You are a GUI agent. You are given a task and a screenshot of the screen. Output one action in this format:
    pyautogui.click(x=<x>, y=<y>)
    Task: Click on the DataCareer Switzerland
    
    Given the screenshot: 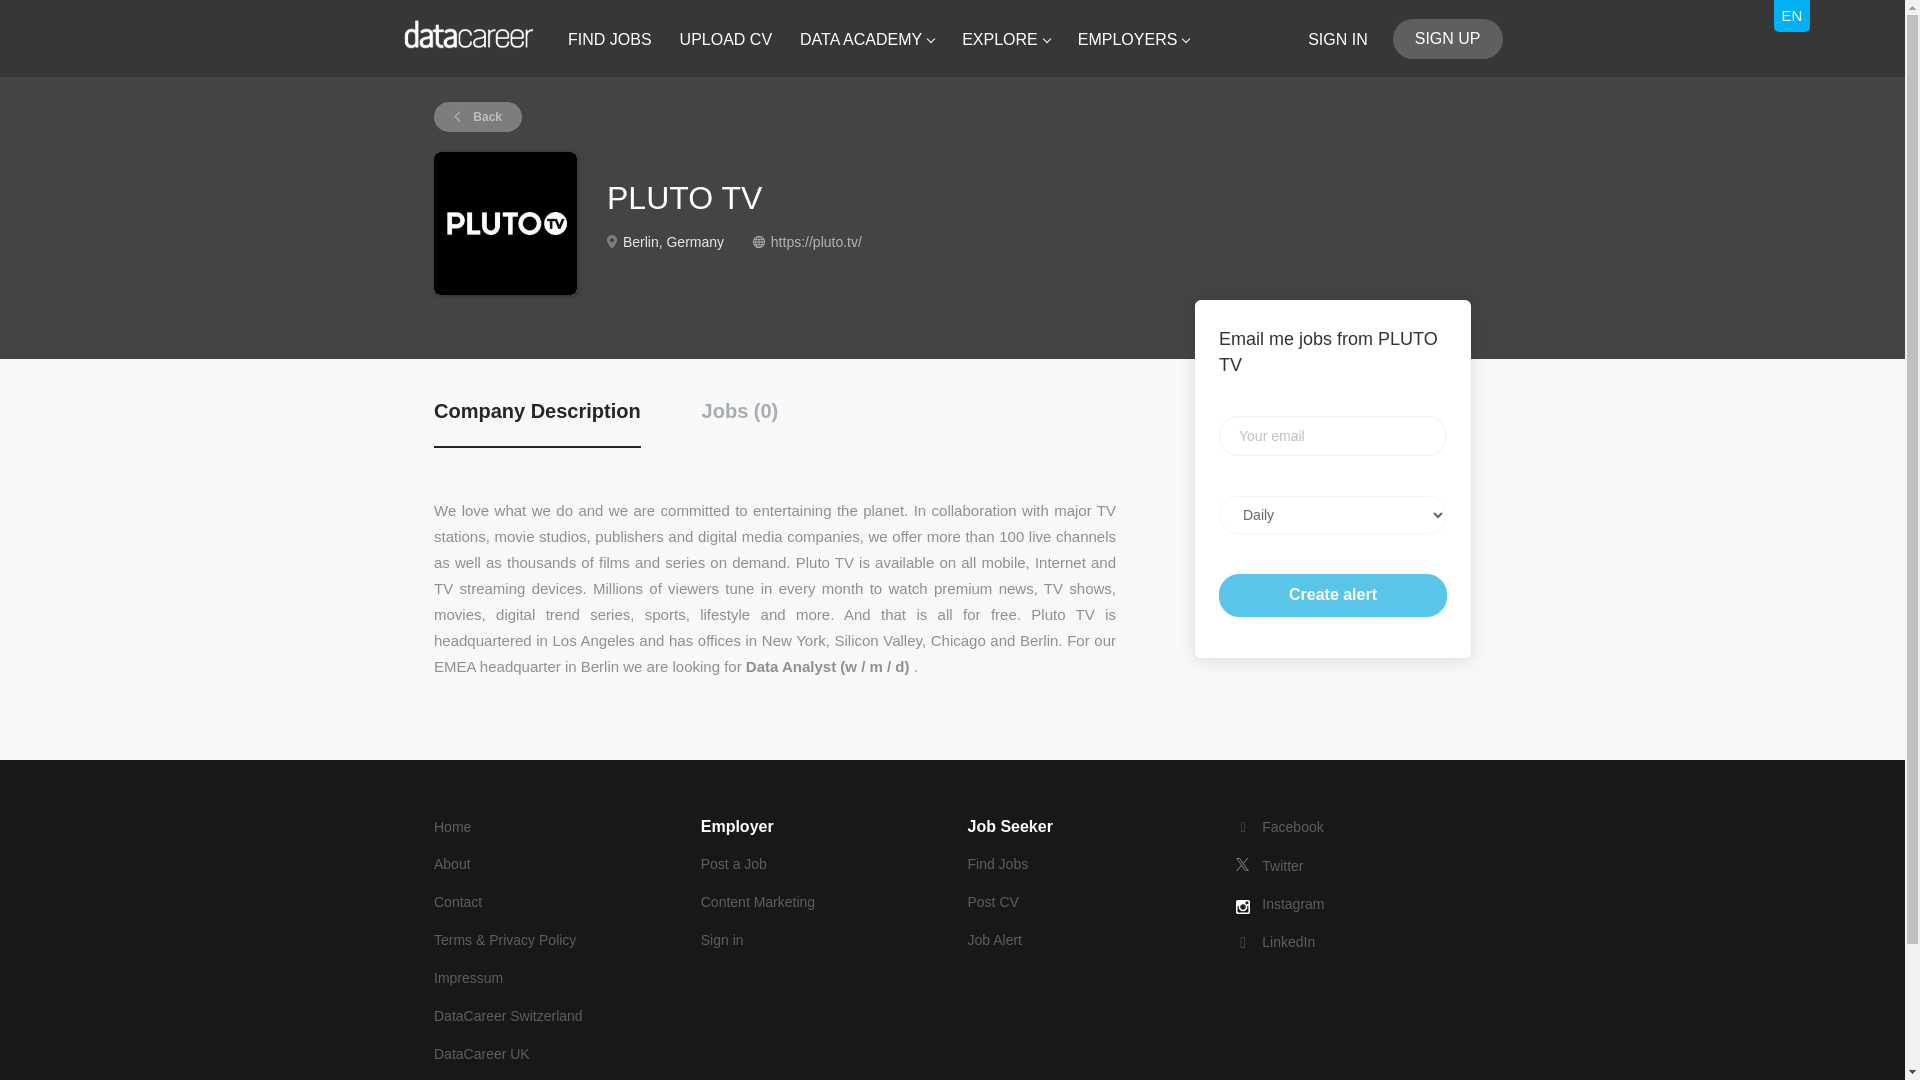 What is the action you would take?
    pyautogui.click(x=508, y=1015)
    